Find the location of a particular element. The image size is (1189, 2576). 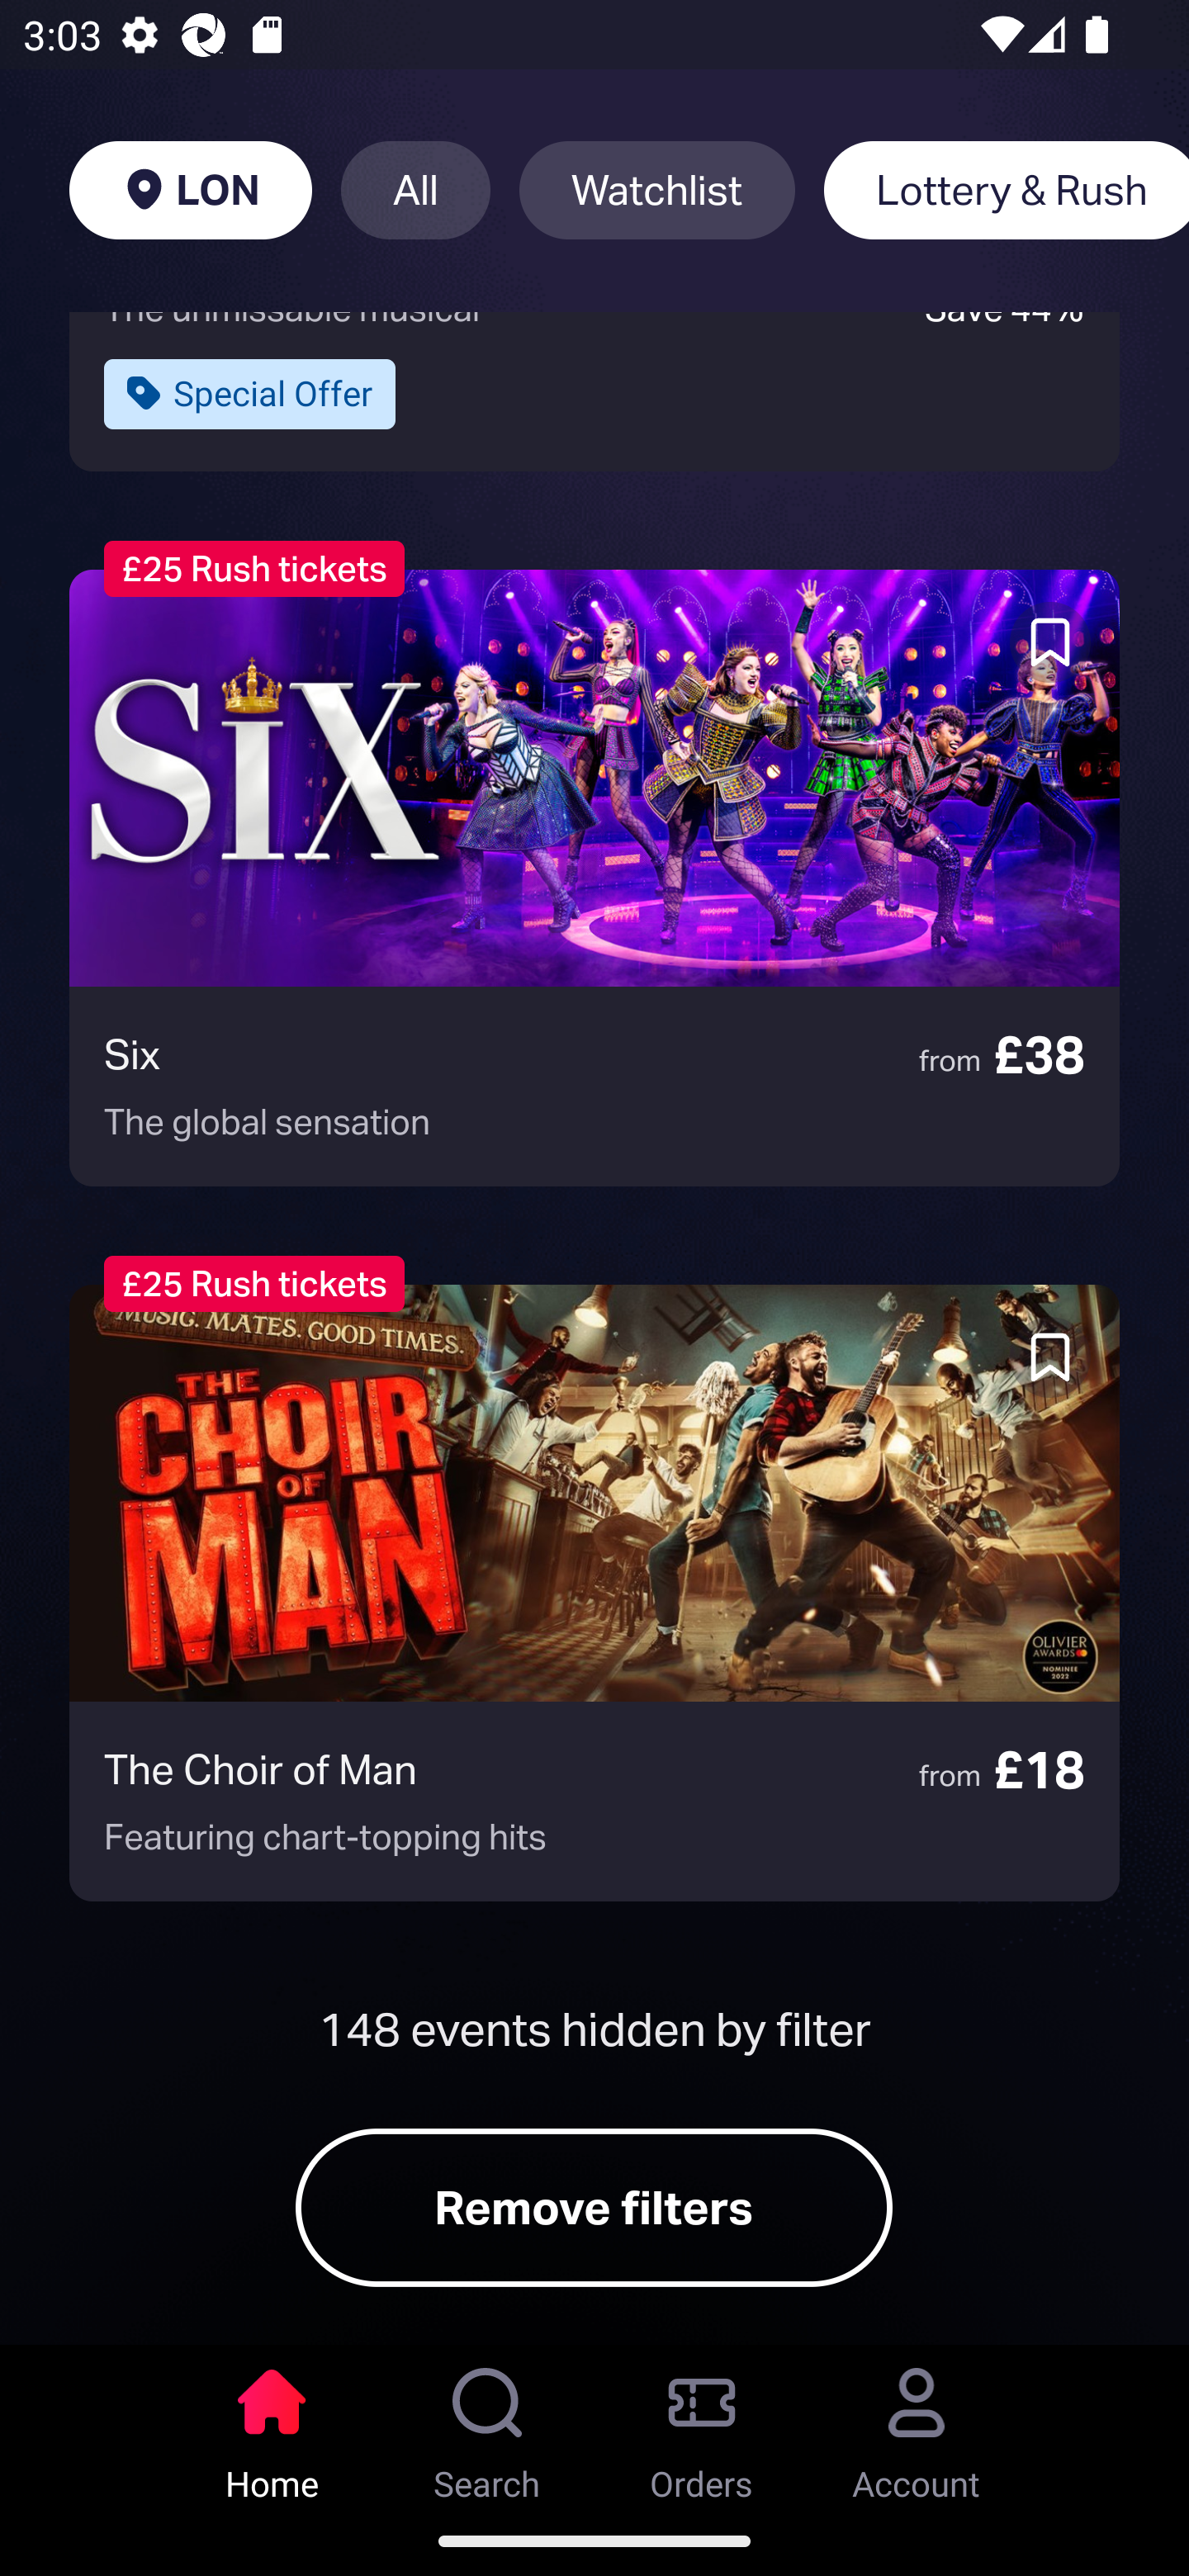

Orders is located at coordinates (702, 2425).